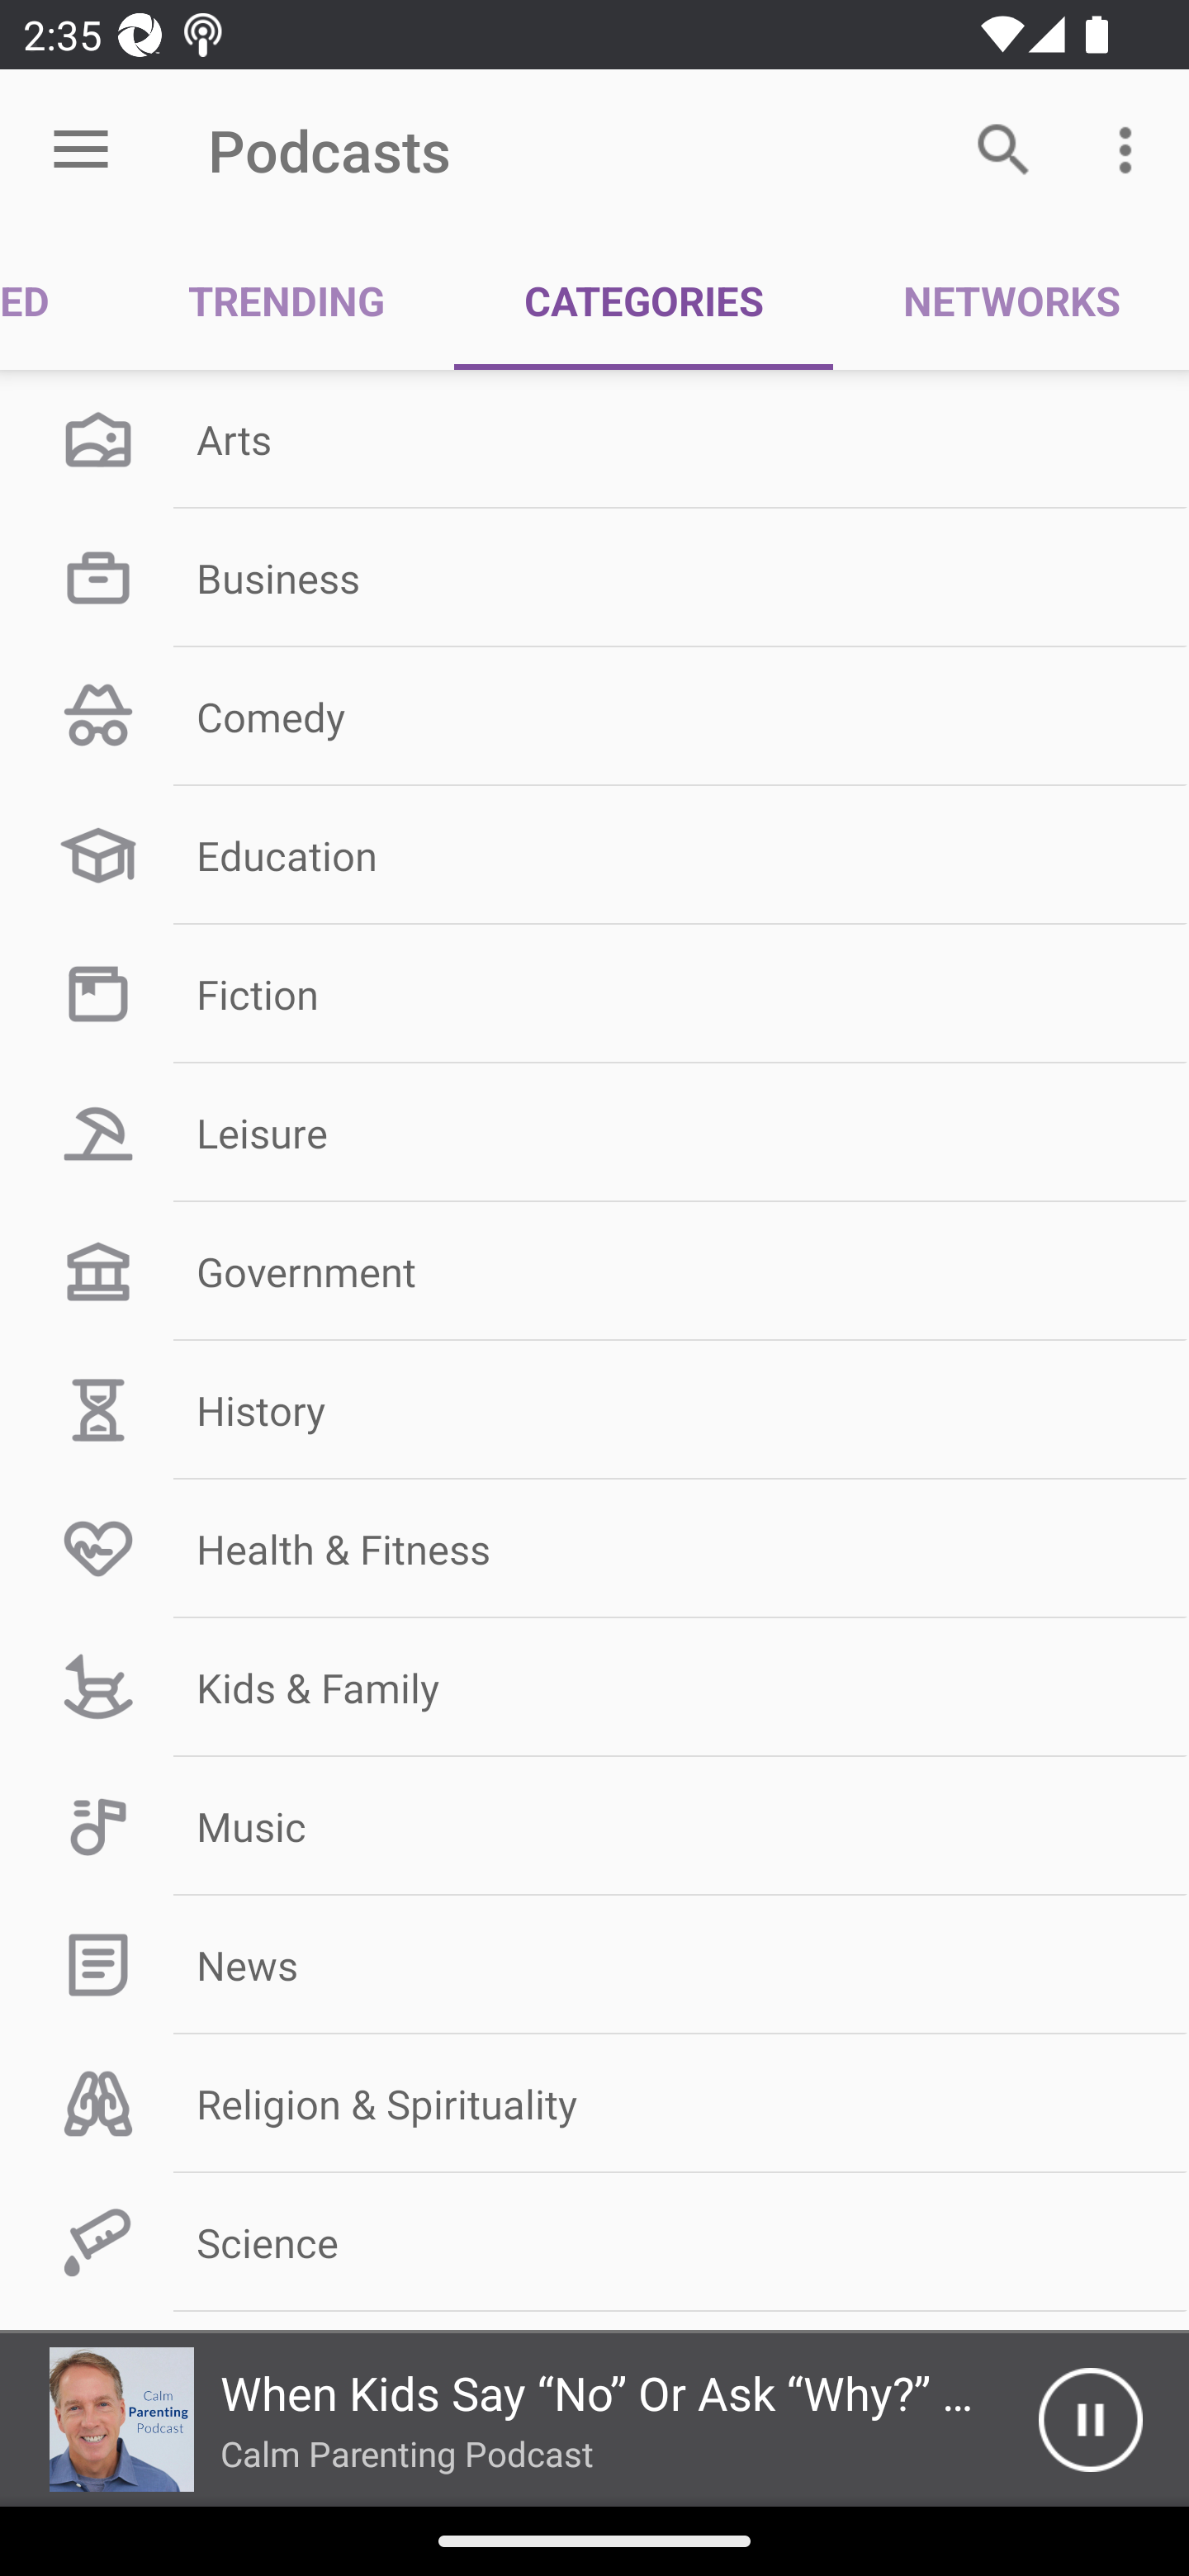  I want to click on Government, so click(594, 1272).